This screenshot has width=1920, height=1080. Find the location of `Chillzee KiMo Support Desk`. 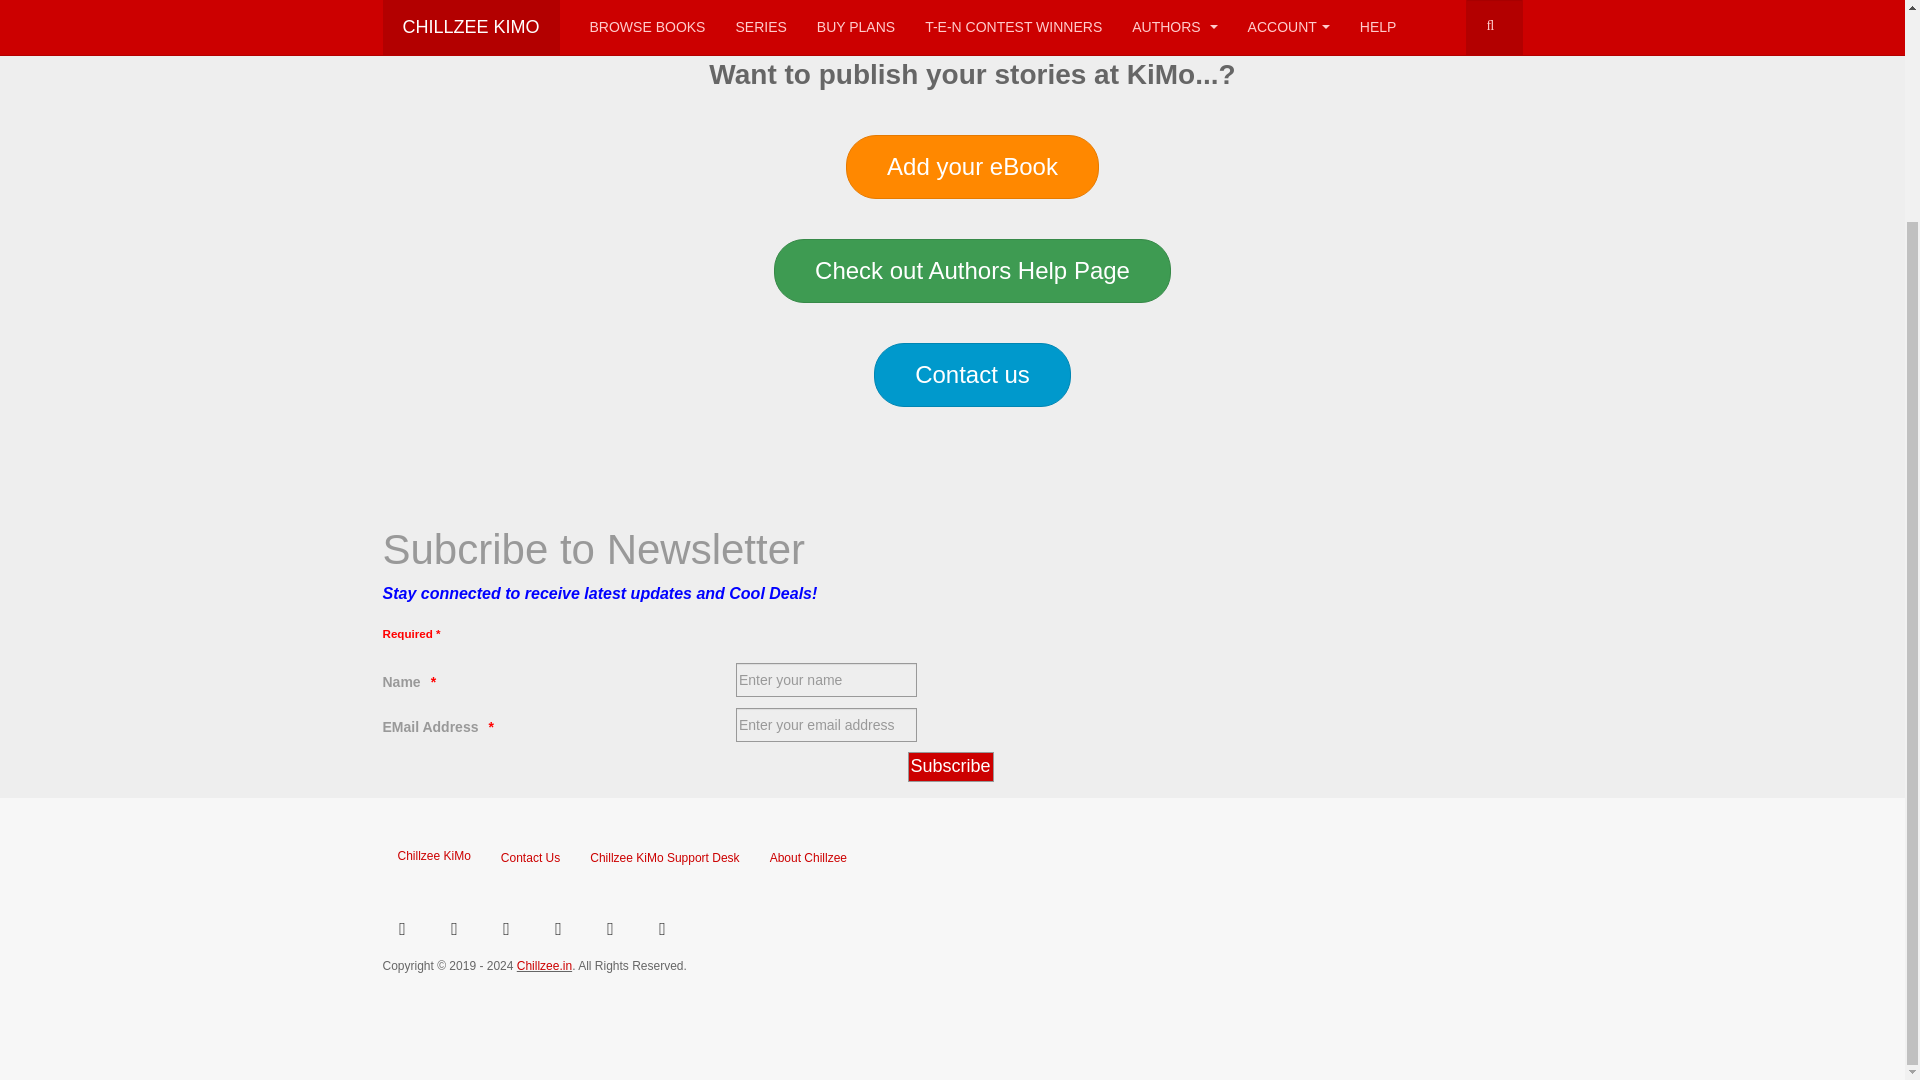

Chillzee KiMo Support Desk is located at coordinates (664, 858).